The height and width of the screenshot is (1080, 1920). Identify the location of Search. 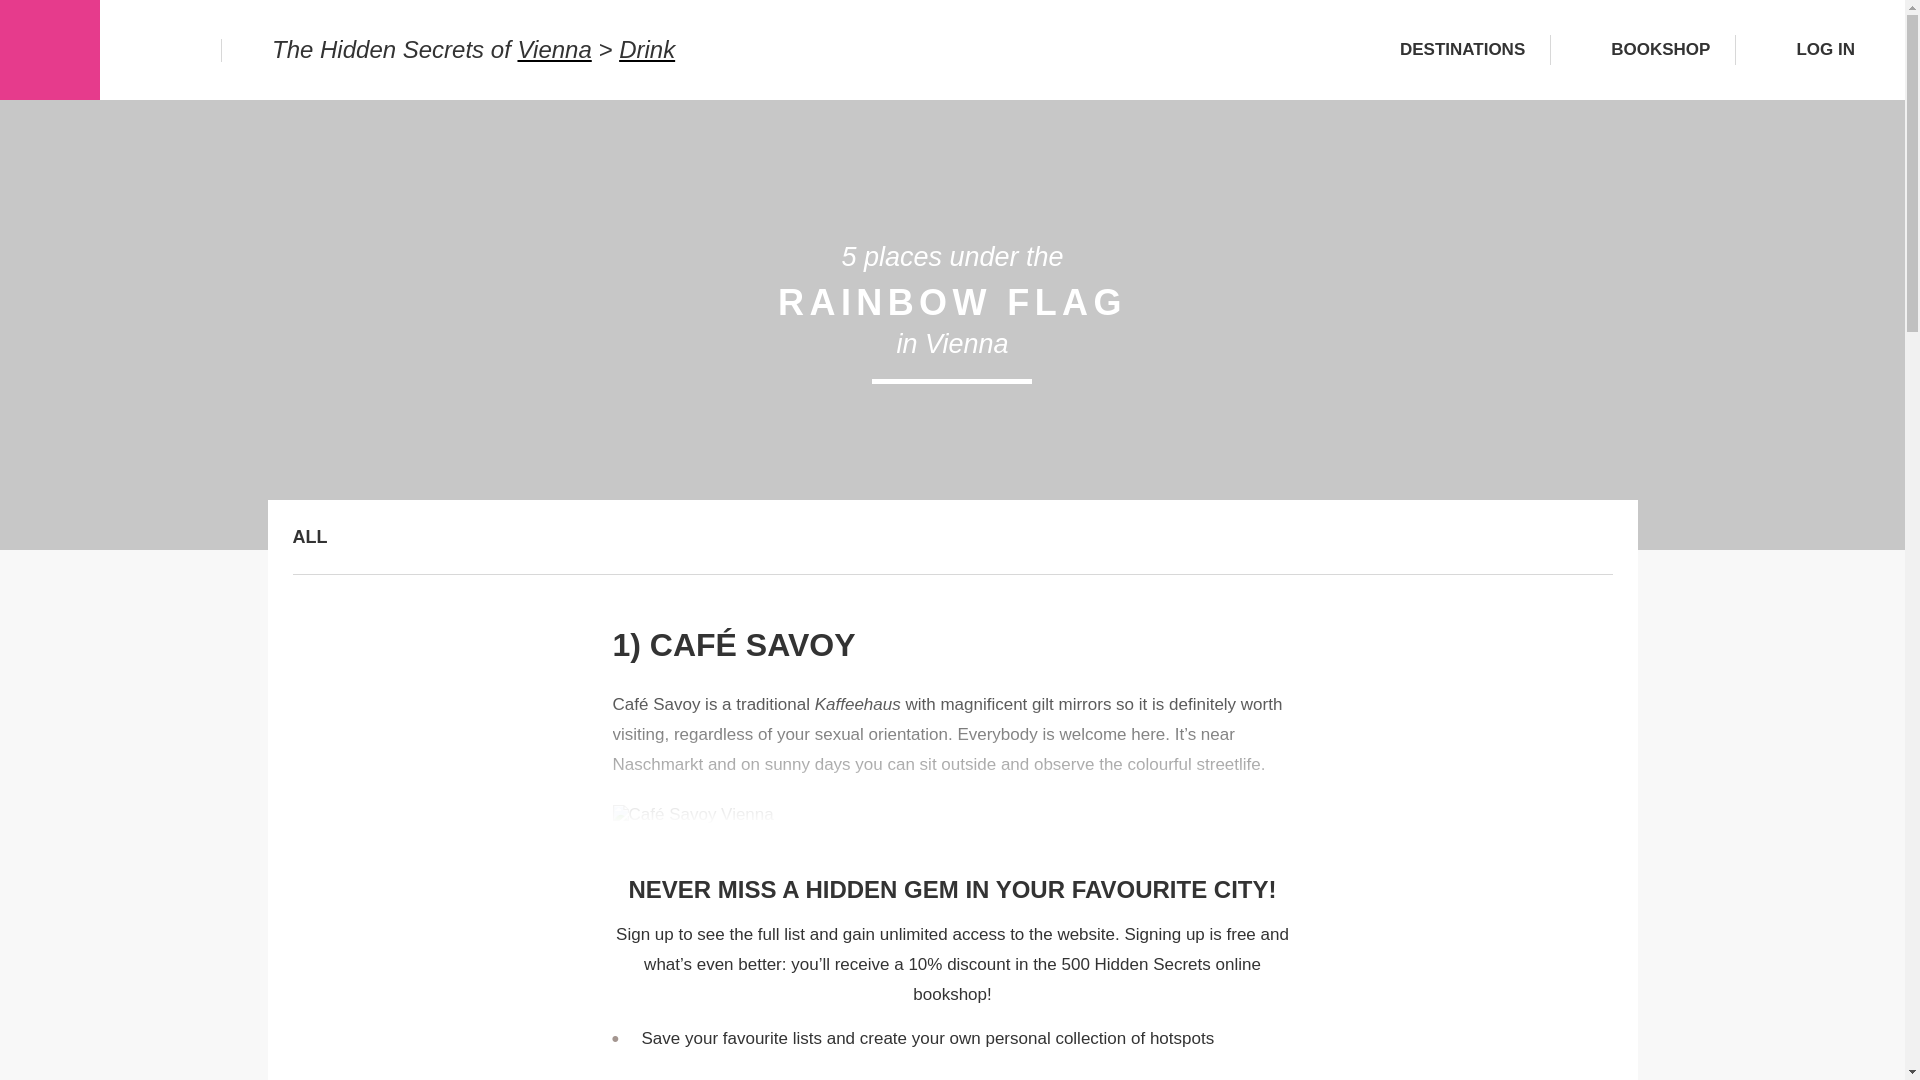
(162, 48).